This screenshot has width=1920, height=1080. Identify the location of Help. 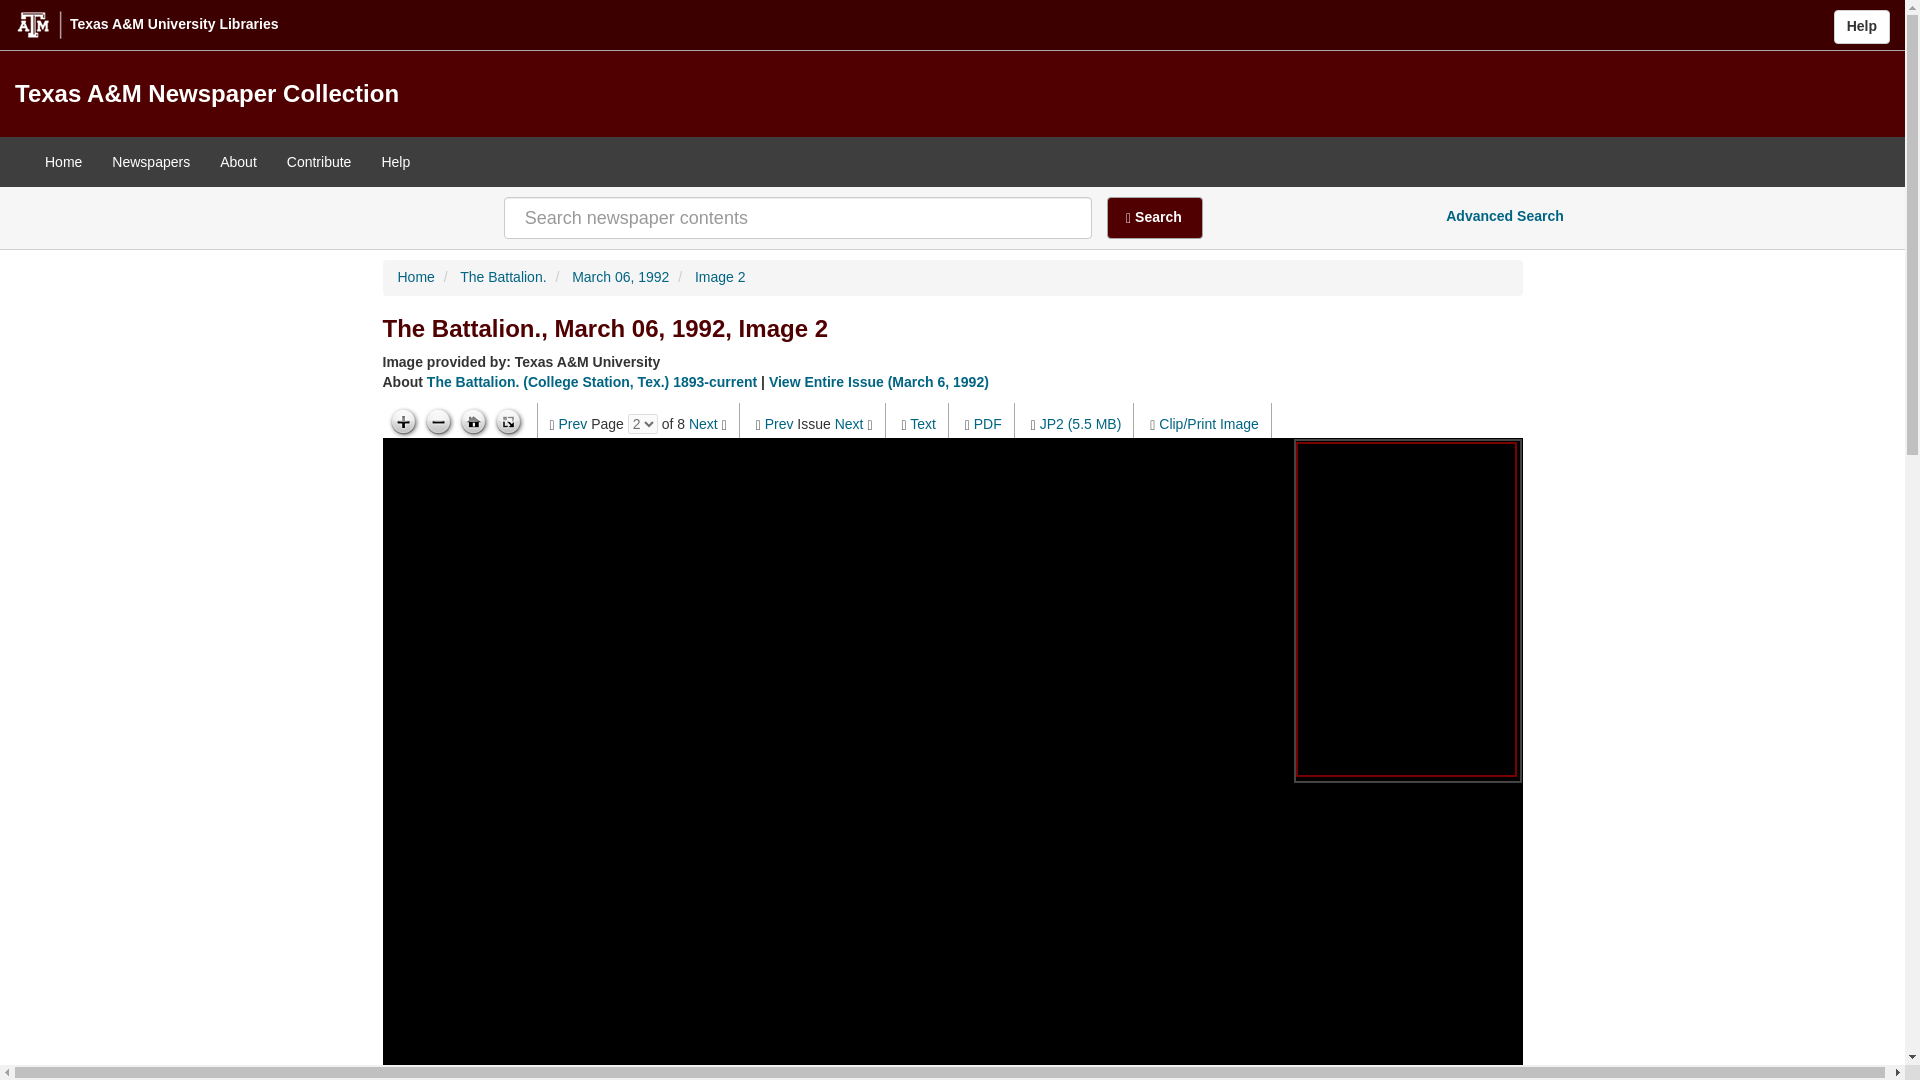
(1861, 26).